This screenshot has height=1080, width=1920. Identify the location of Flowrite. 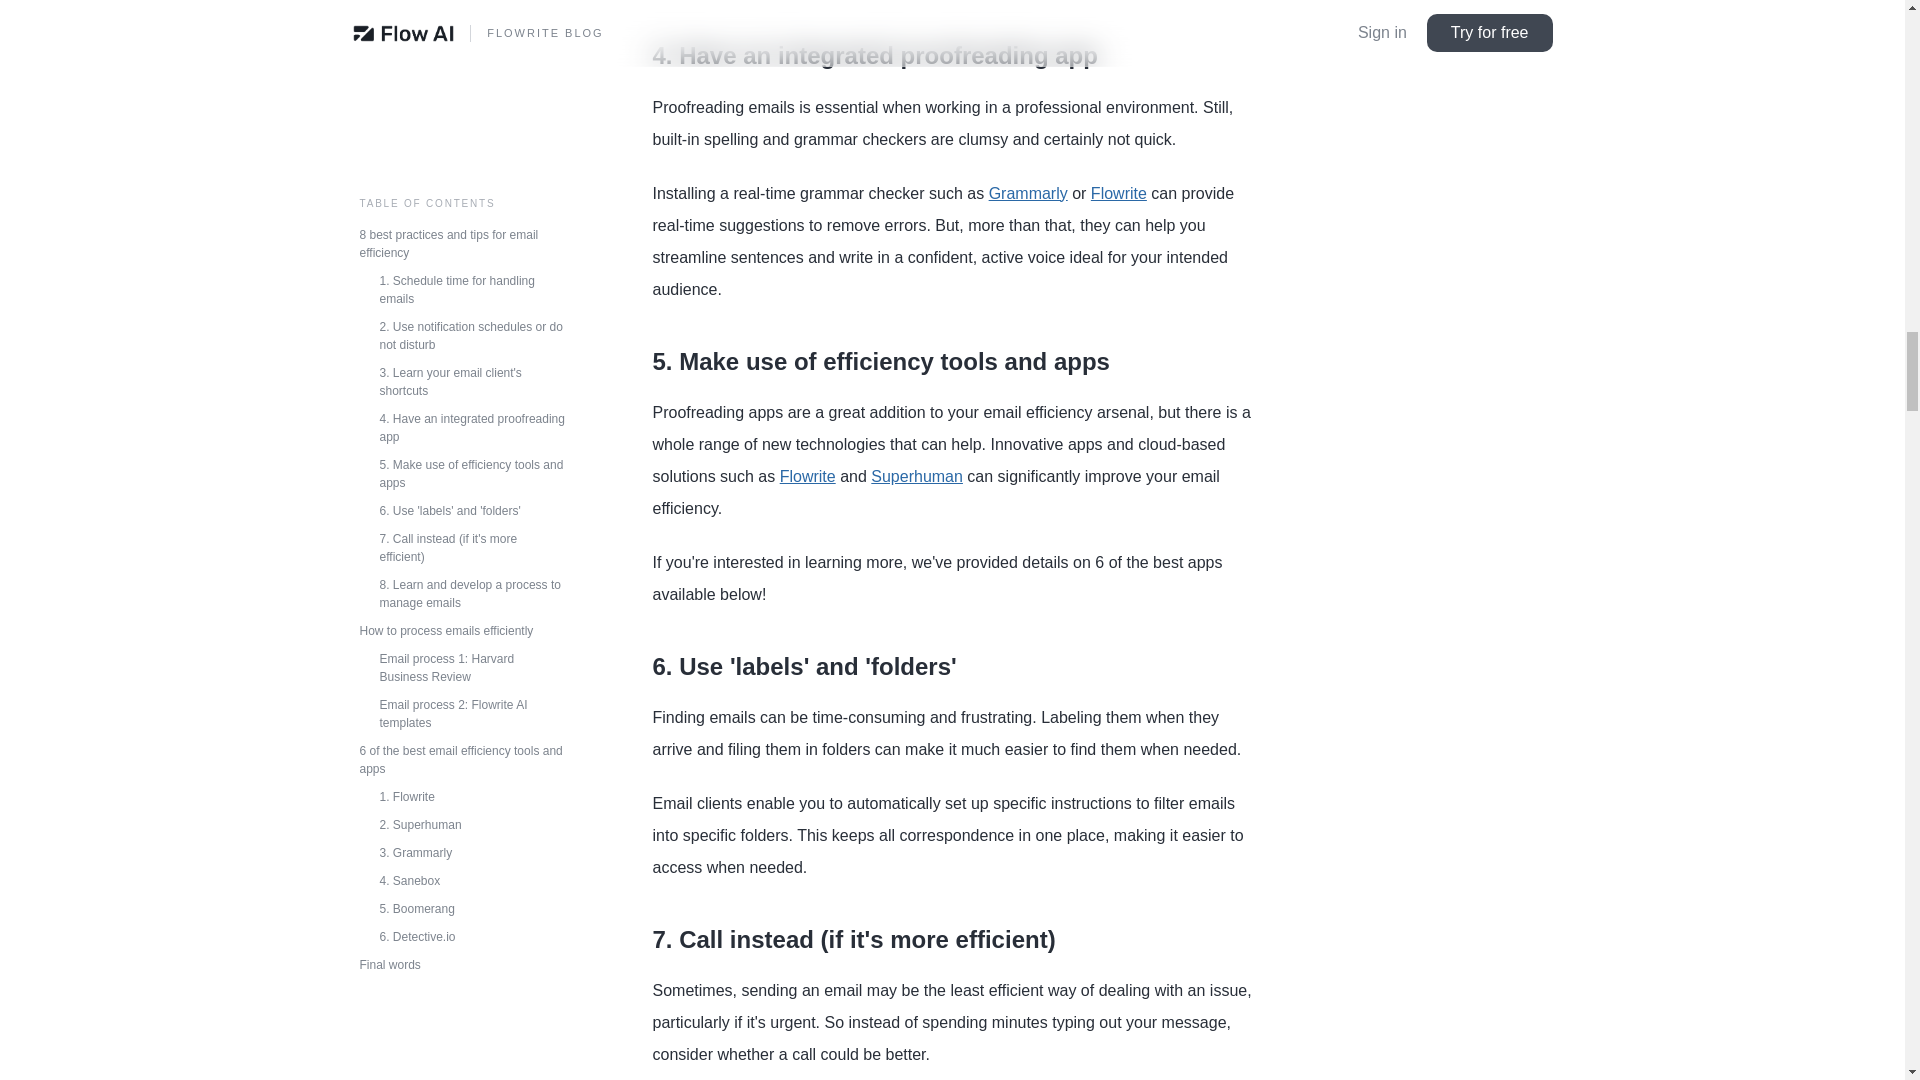
(807, 476).